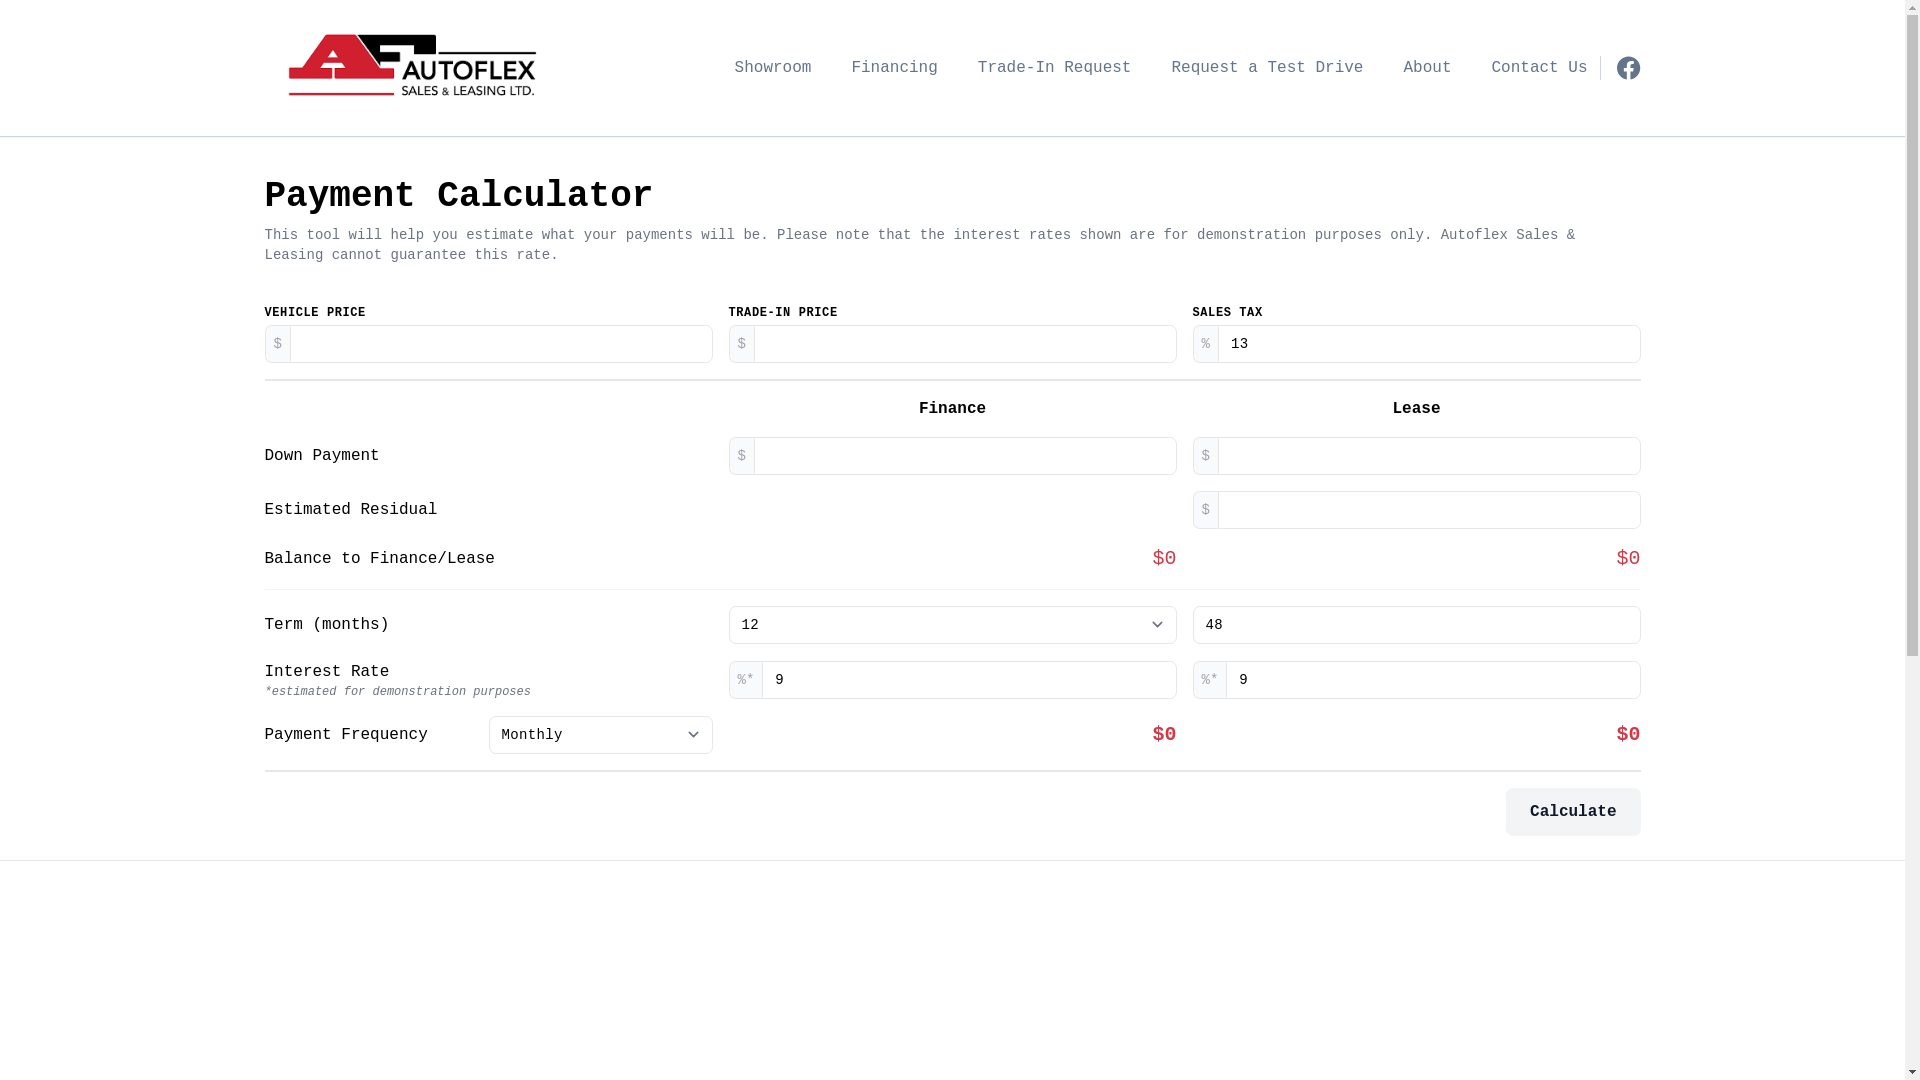 This screenshot has height=1080, width=1920. What do you see at coordinates (894, 68) in the screenshot?
I see `Financing` at bounding box center [894, 68].